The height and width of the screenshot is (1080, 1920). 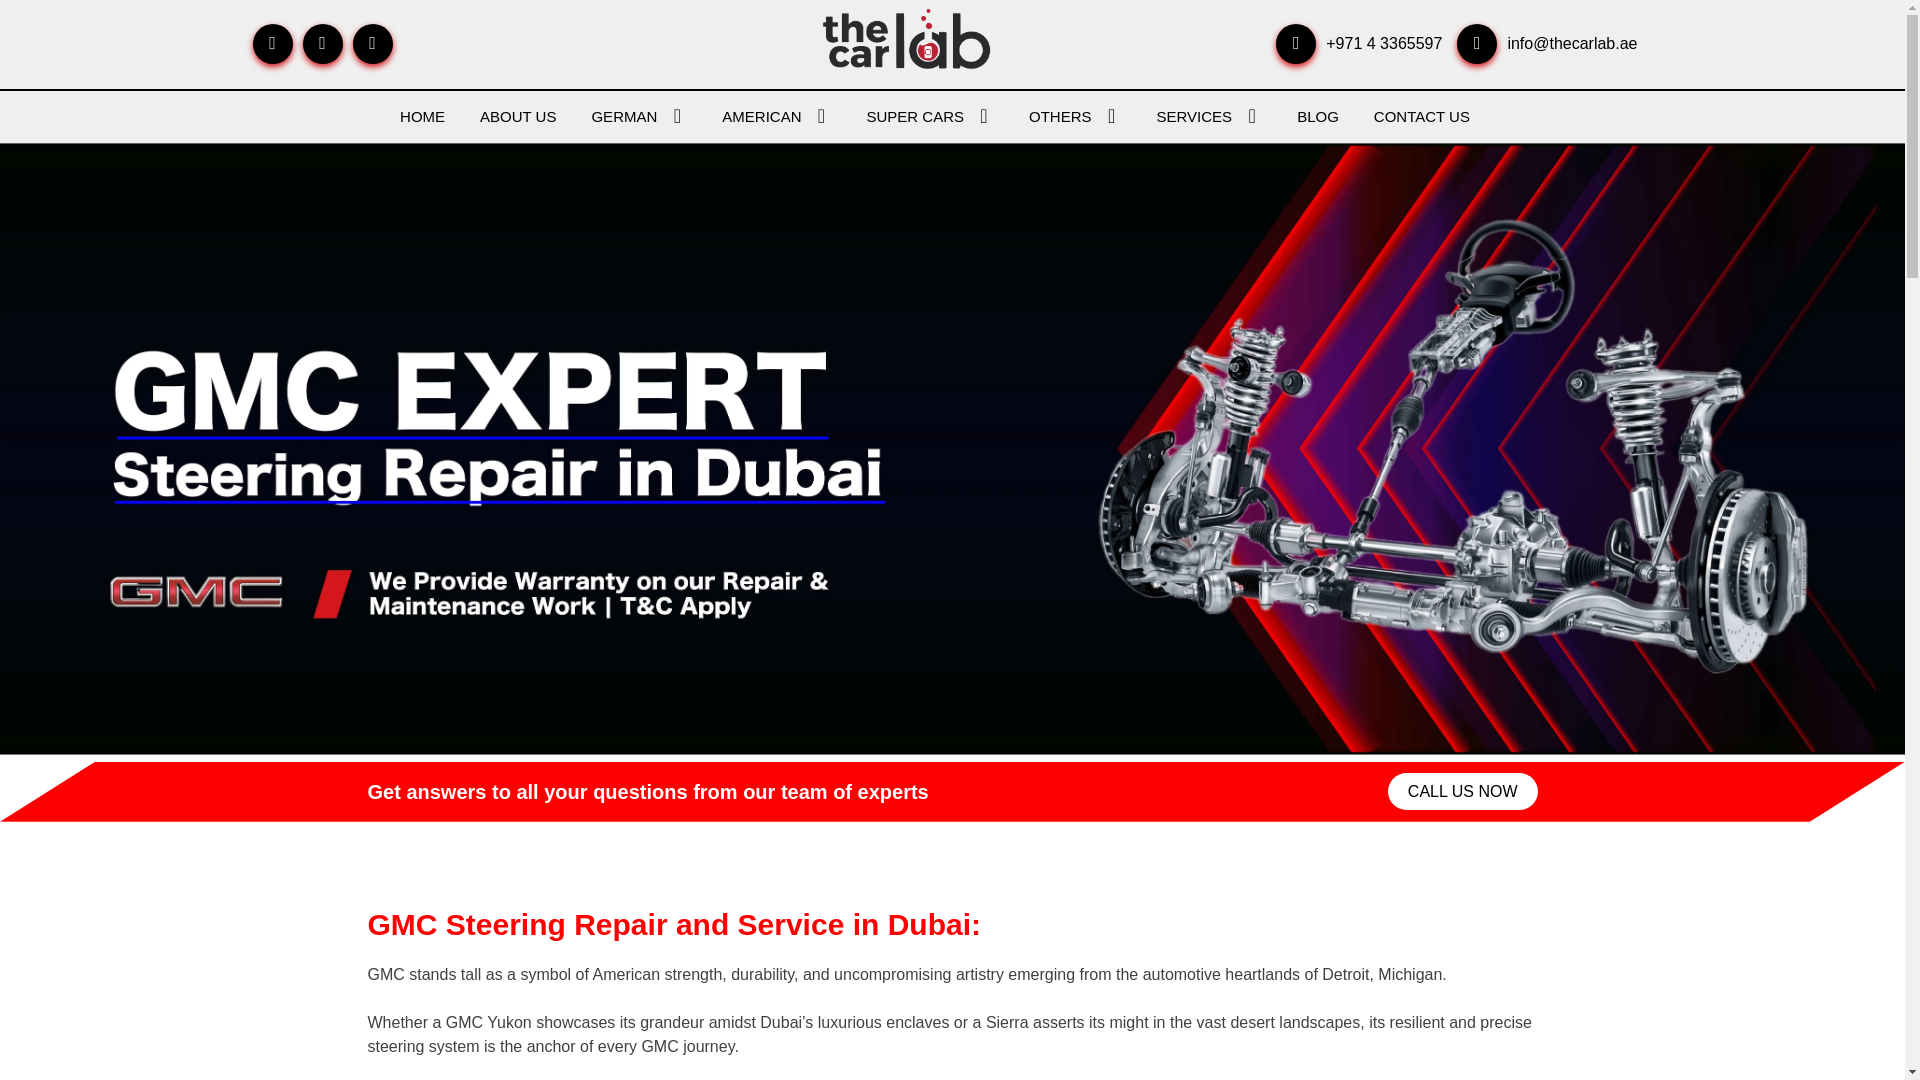 I want to click on GERMAN, so click(x=639, y=116).